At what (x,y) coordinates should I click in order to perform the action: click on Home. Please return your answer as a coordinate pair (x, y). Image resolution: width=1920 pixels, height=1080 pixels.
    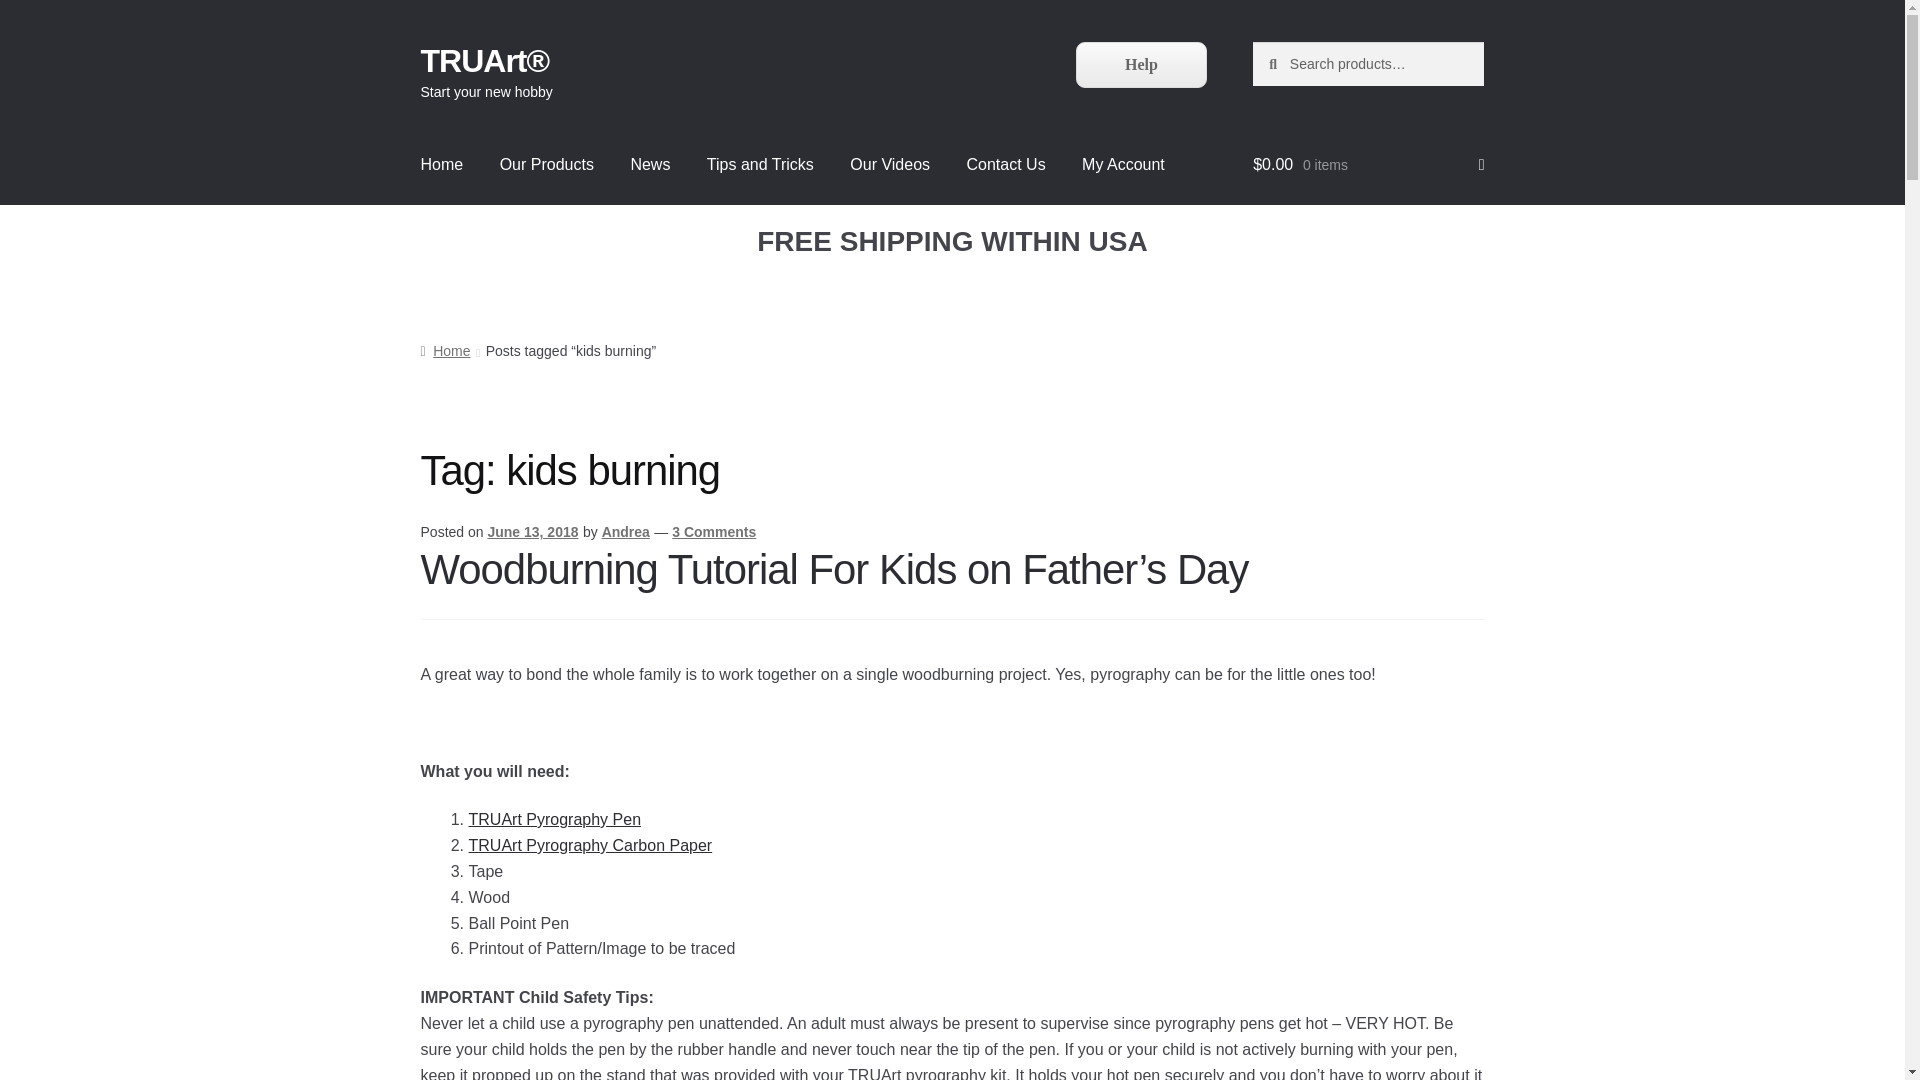
    Looking at the image, I should click on (442, 165).